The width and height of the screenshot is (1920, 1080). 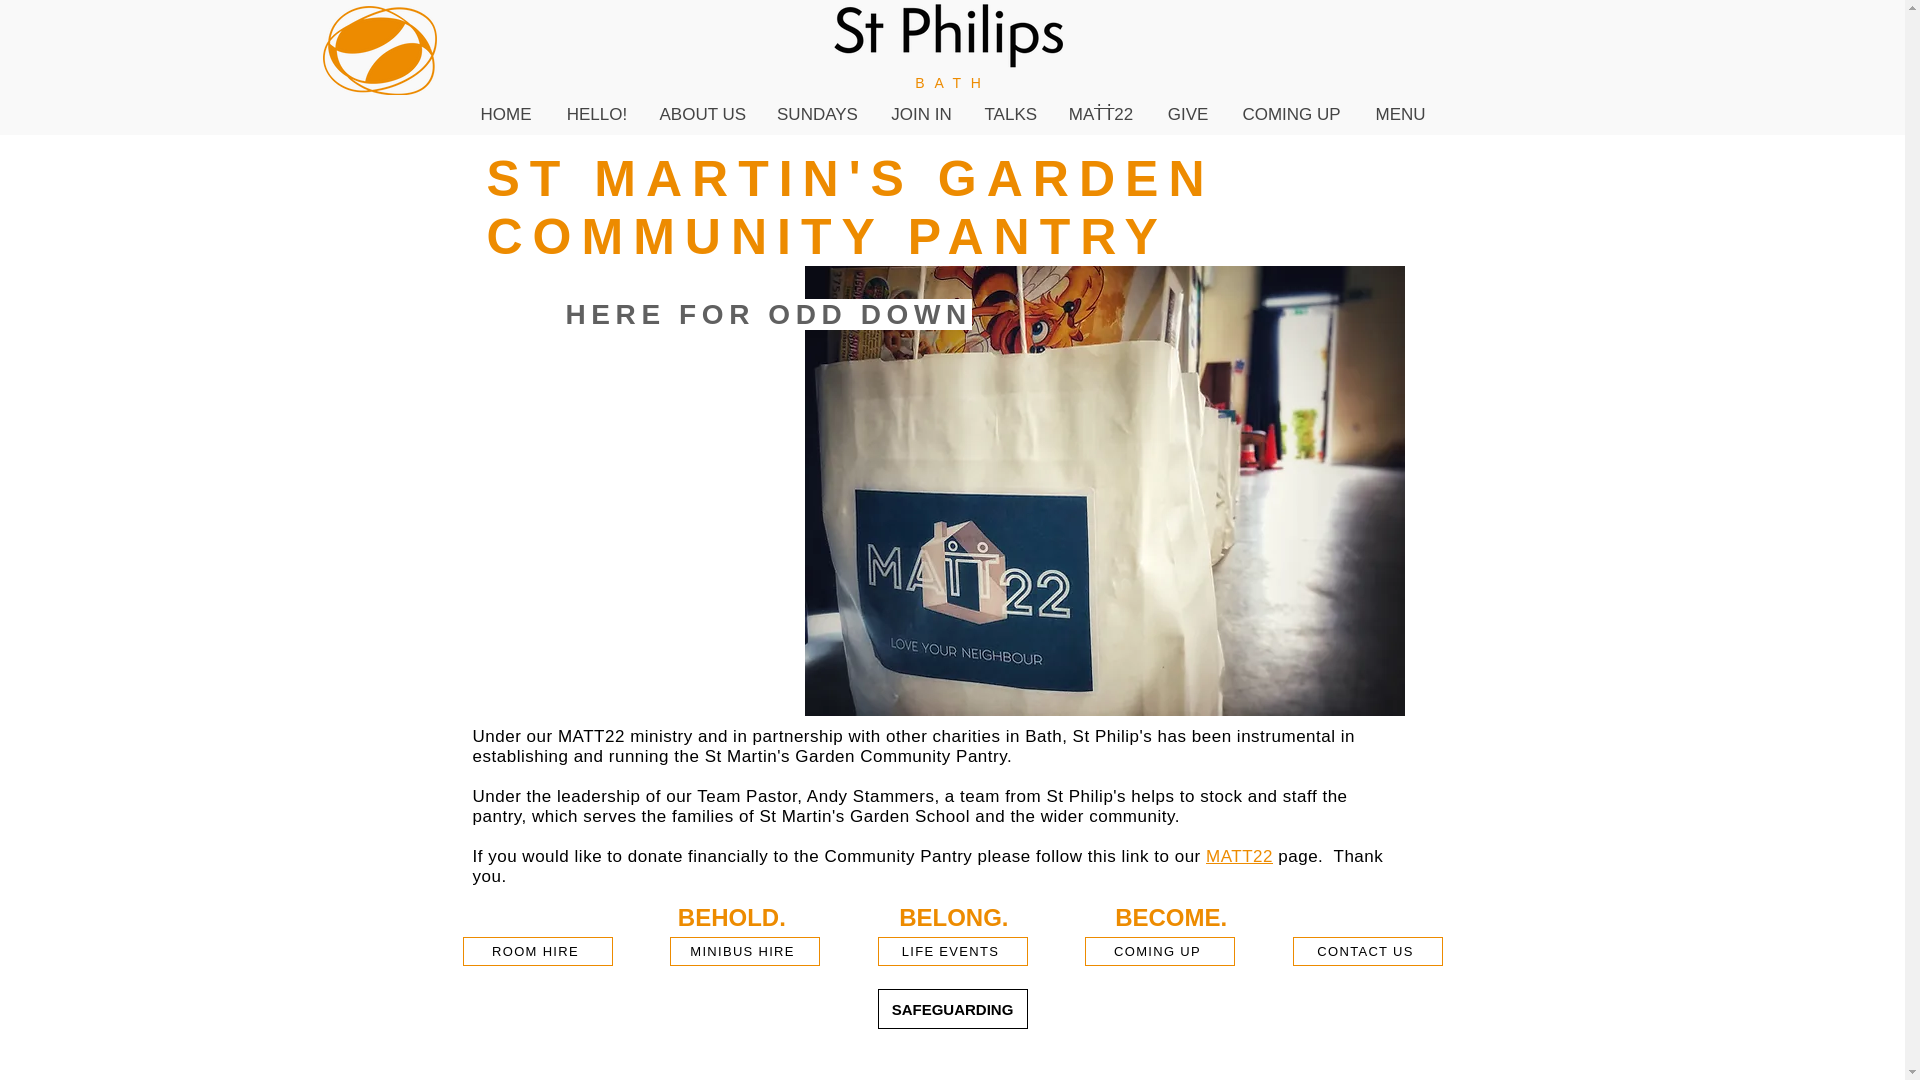 I want to click on ROOM HIRE, so click(x=537, y=951).